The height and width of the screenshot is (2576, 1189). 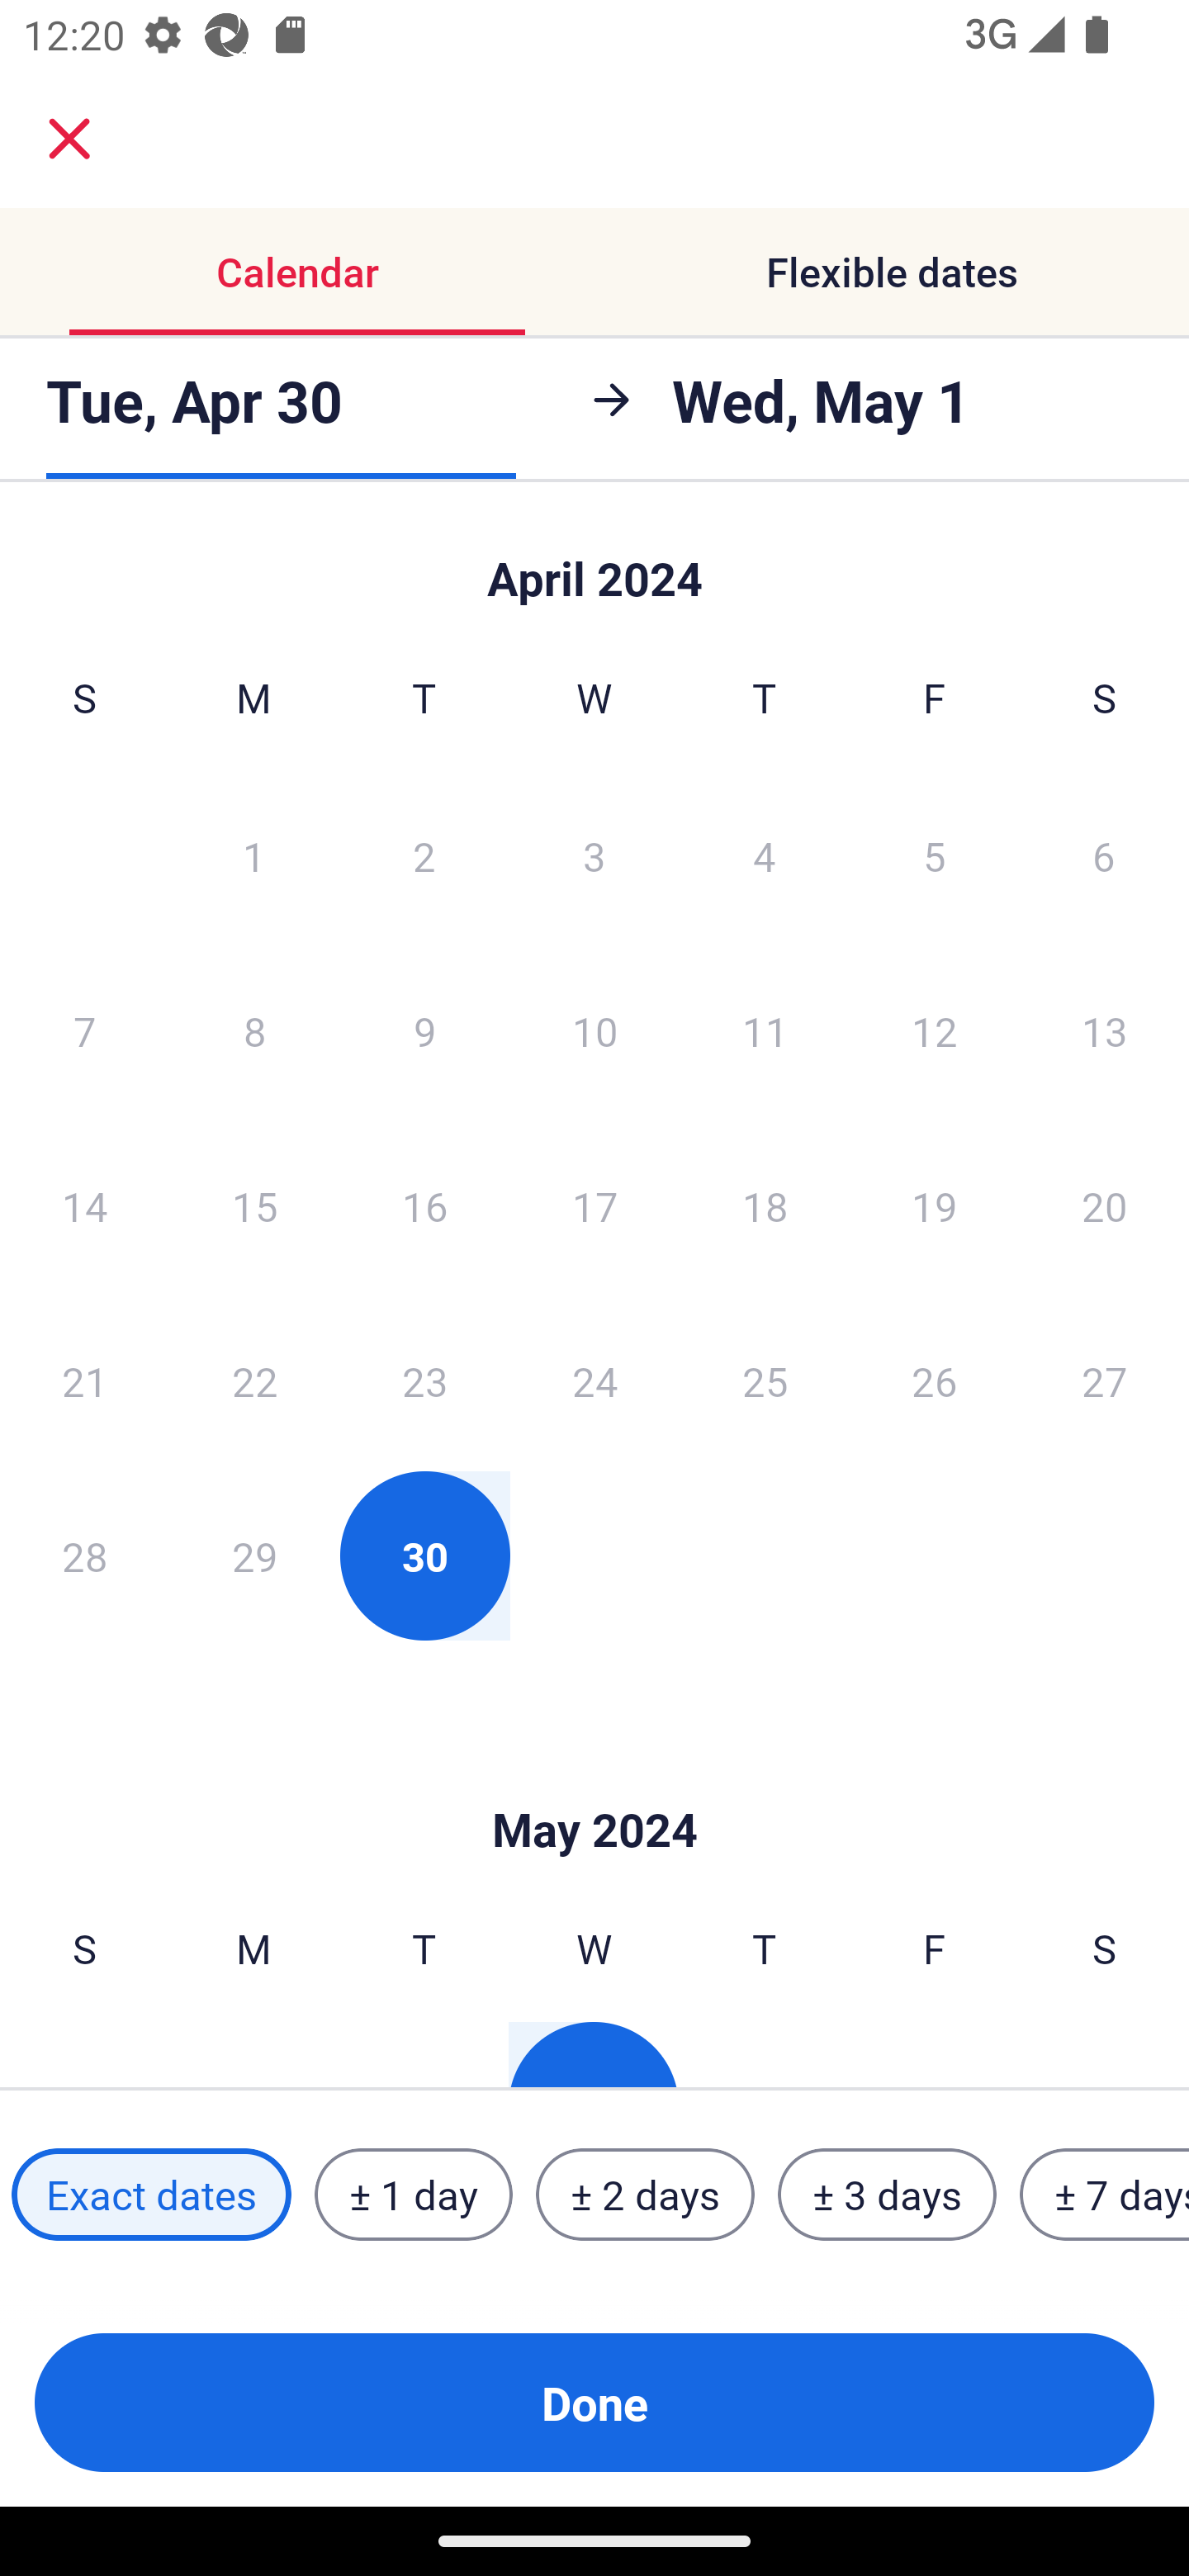 I want to click on 27 Saturday, April 27, 2024, so click(x=1105, y=1380).